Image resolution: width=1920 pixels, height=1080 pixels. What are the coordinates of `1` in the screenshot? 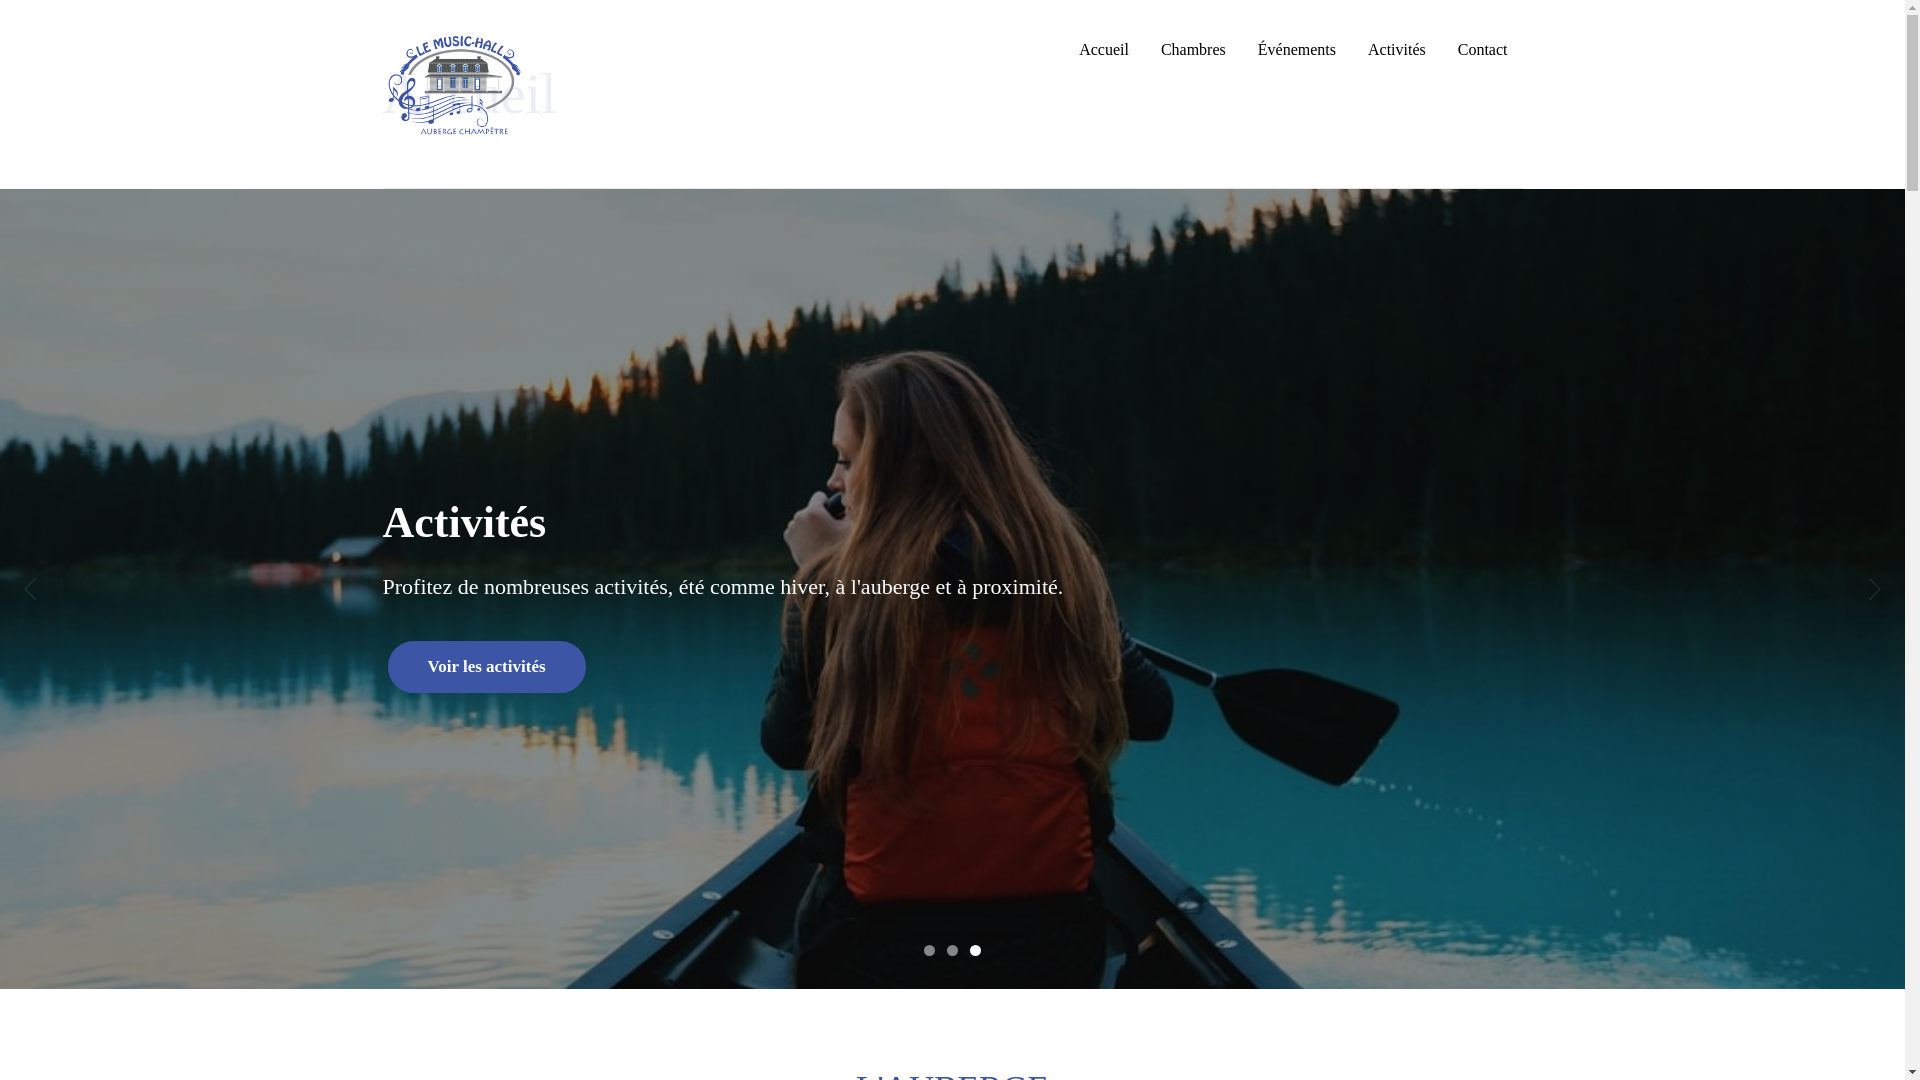 It's located at (930, 950).